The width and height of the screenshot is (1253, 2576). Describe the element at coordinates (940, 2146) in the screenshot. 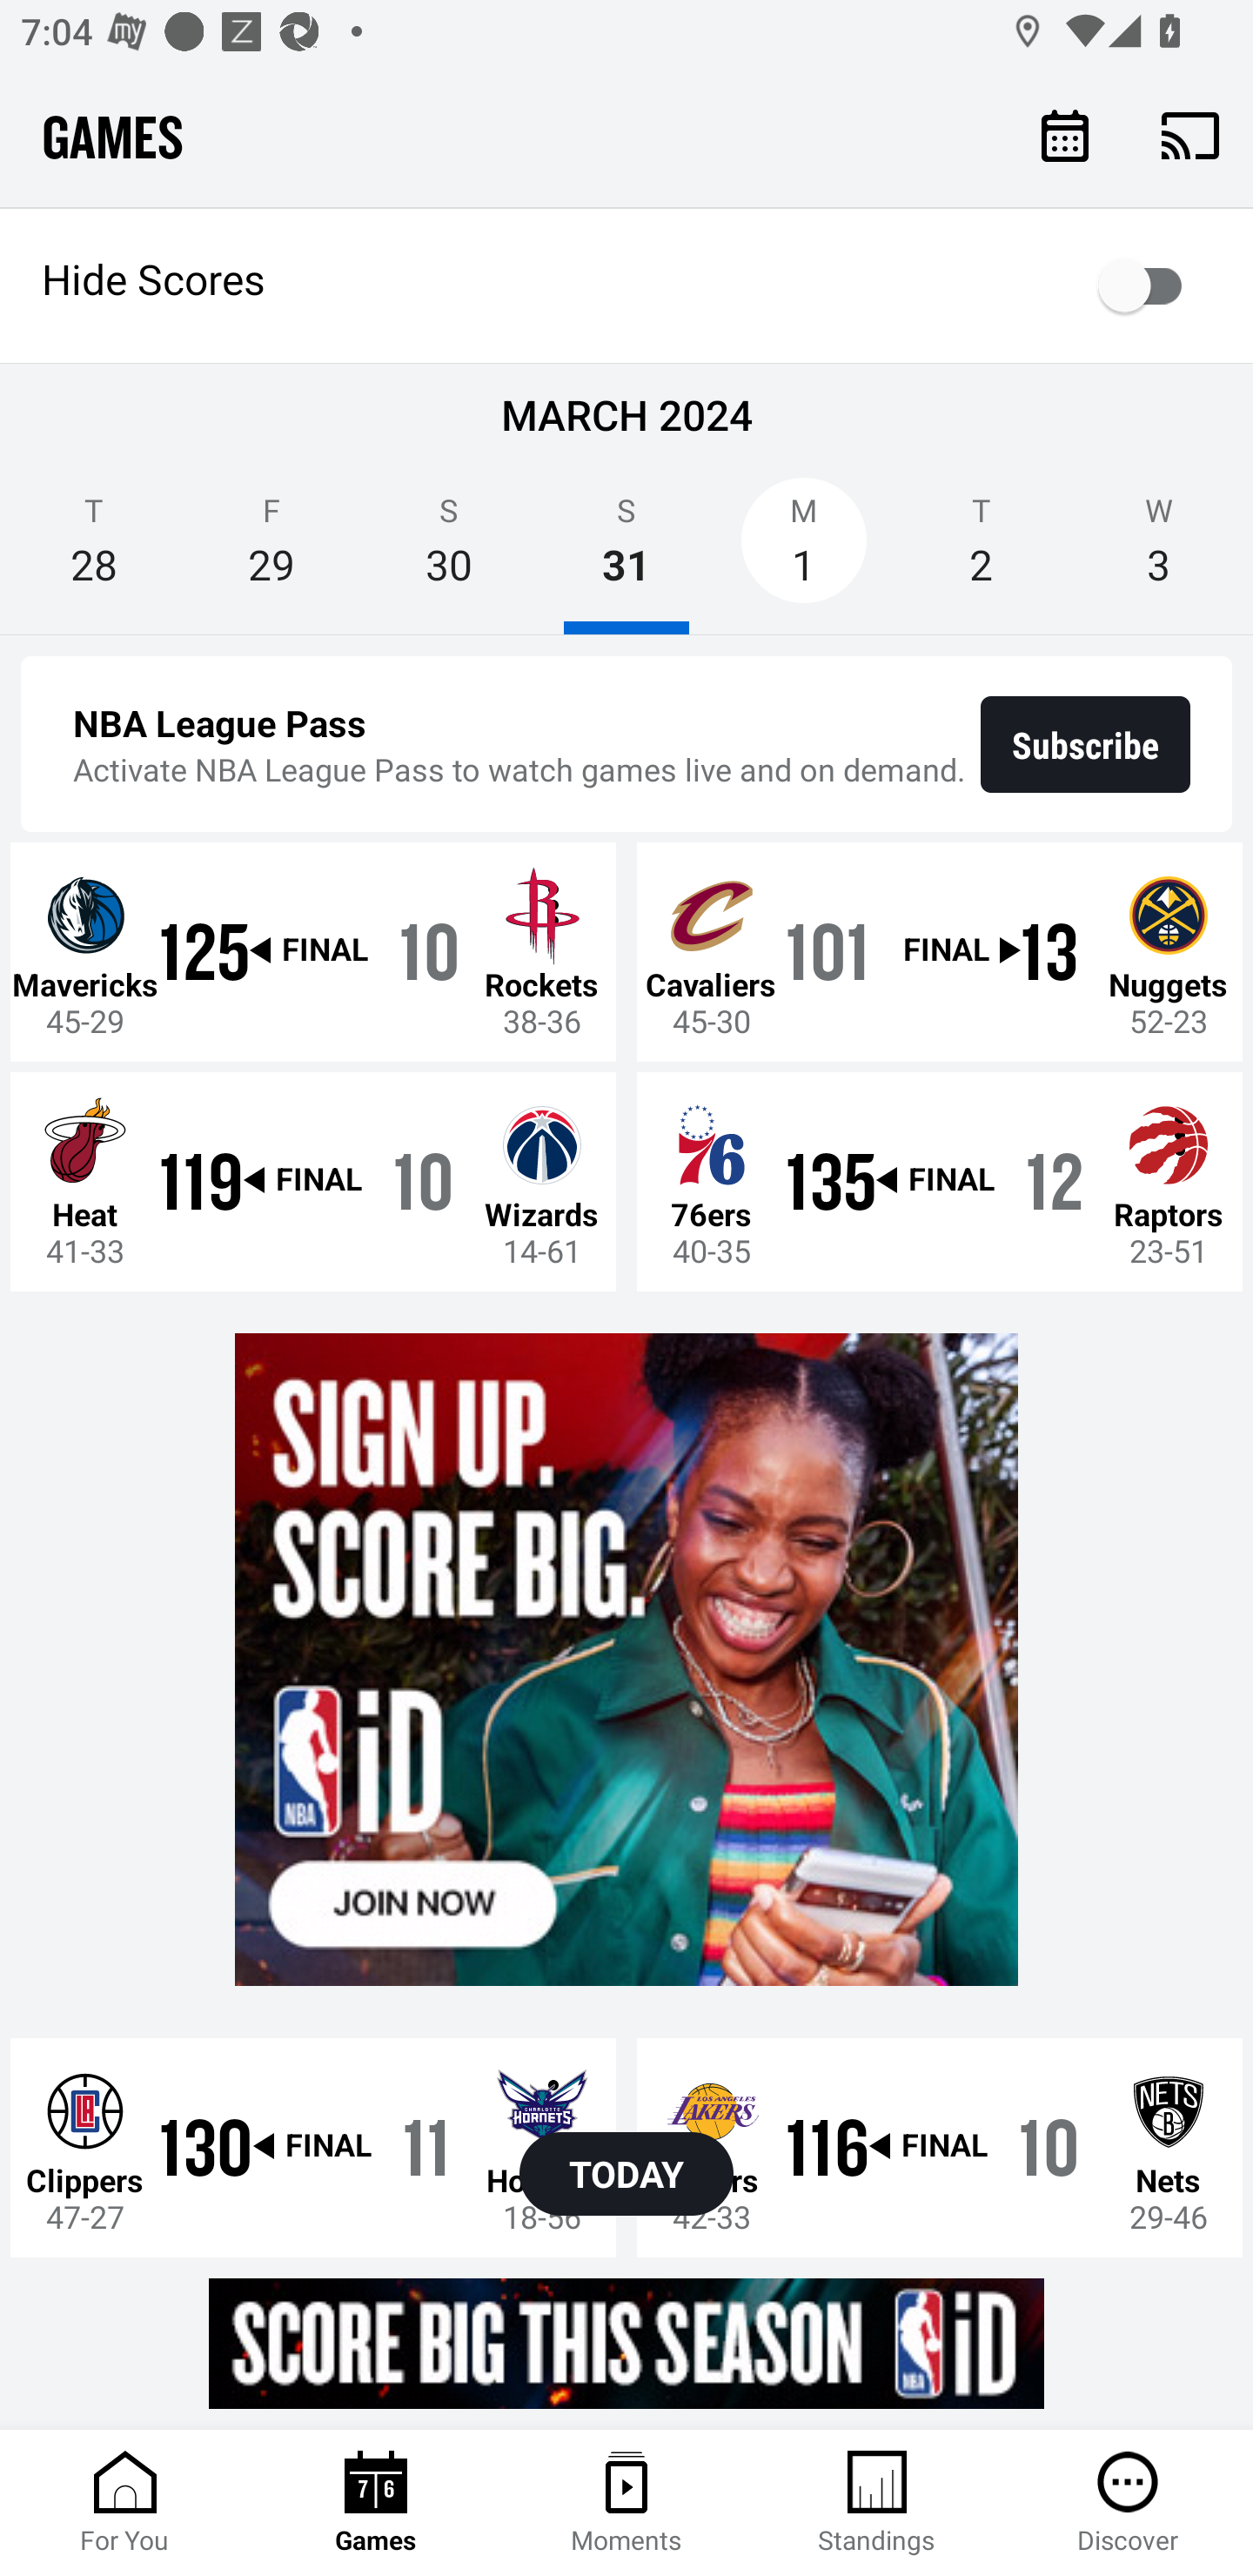

I see `Lakers 42-33 116 FINAL 104 Nets 29-46` at that location.